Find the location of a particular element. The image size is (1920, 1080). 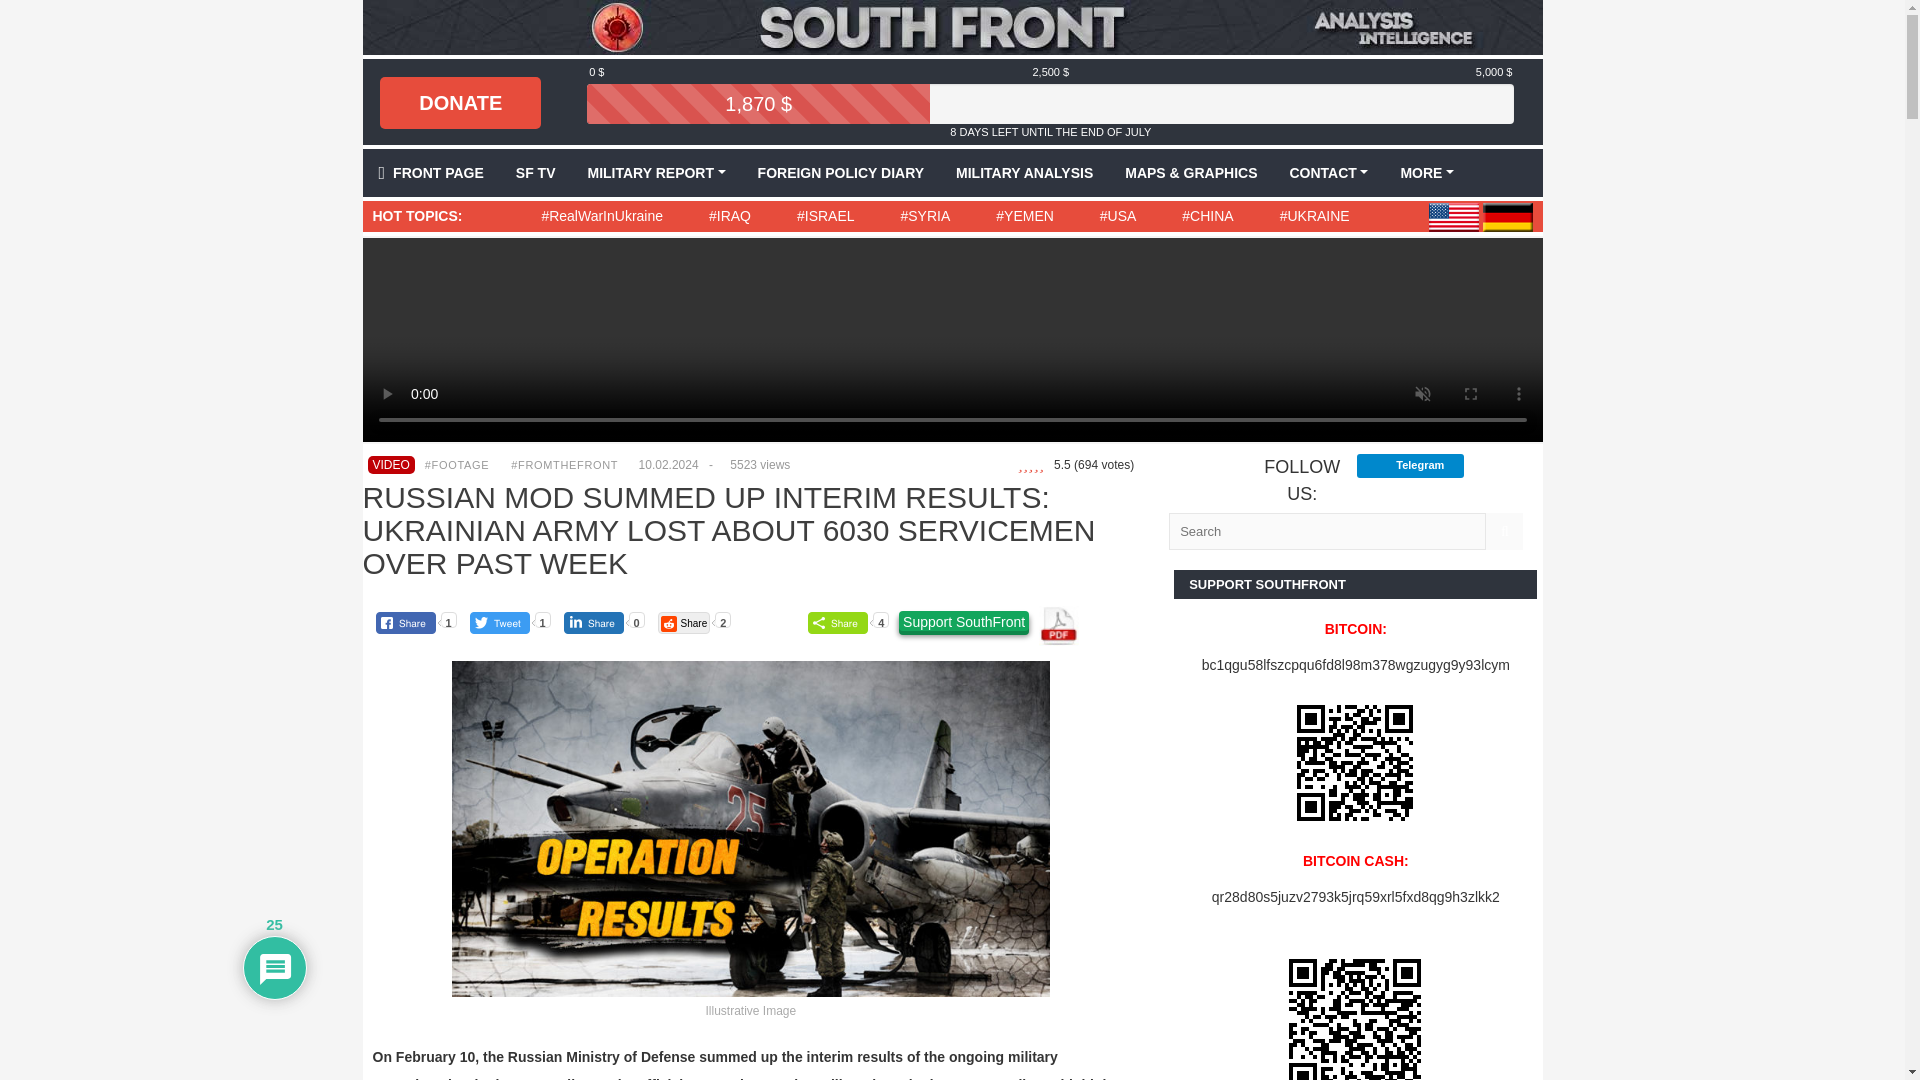

Military Analysis is located at coordinates (1024, 172).